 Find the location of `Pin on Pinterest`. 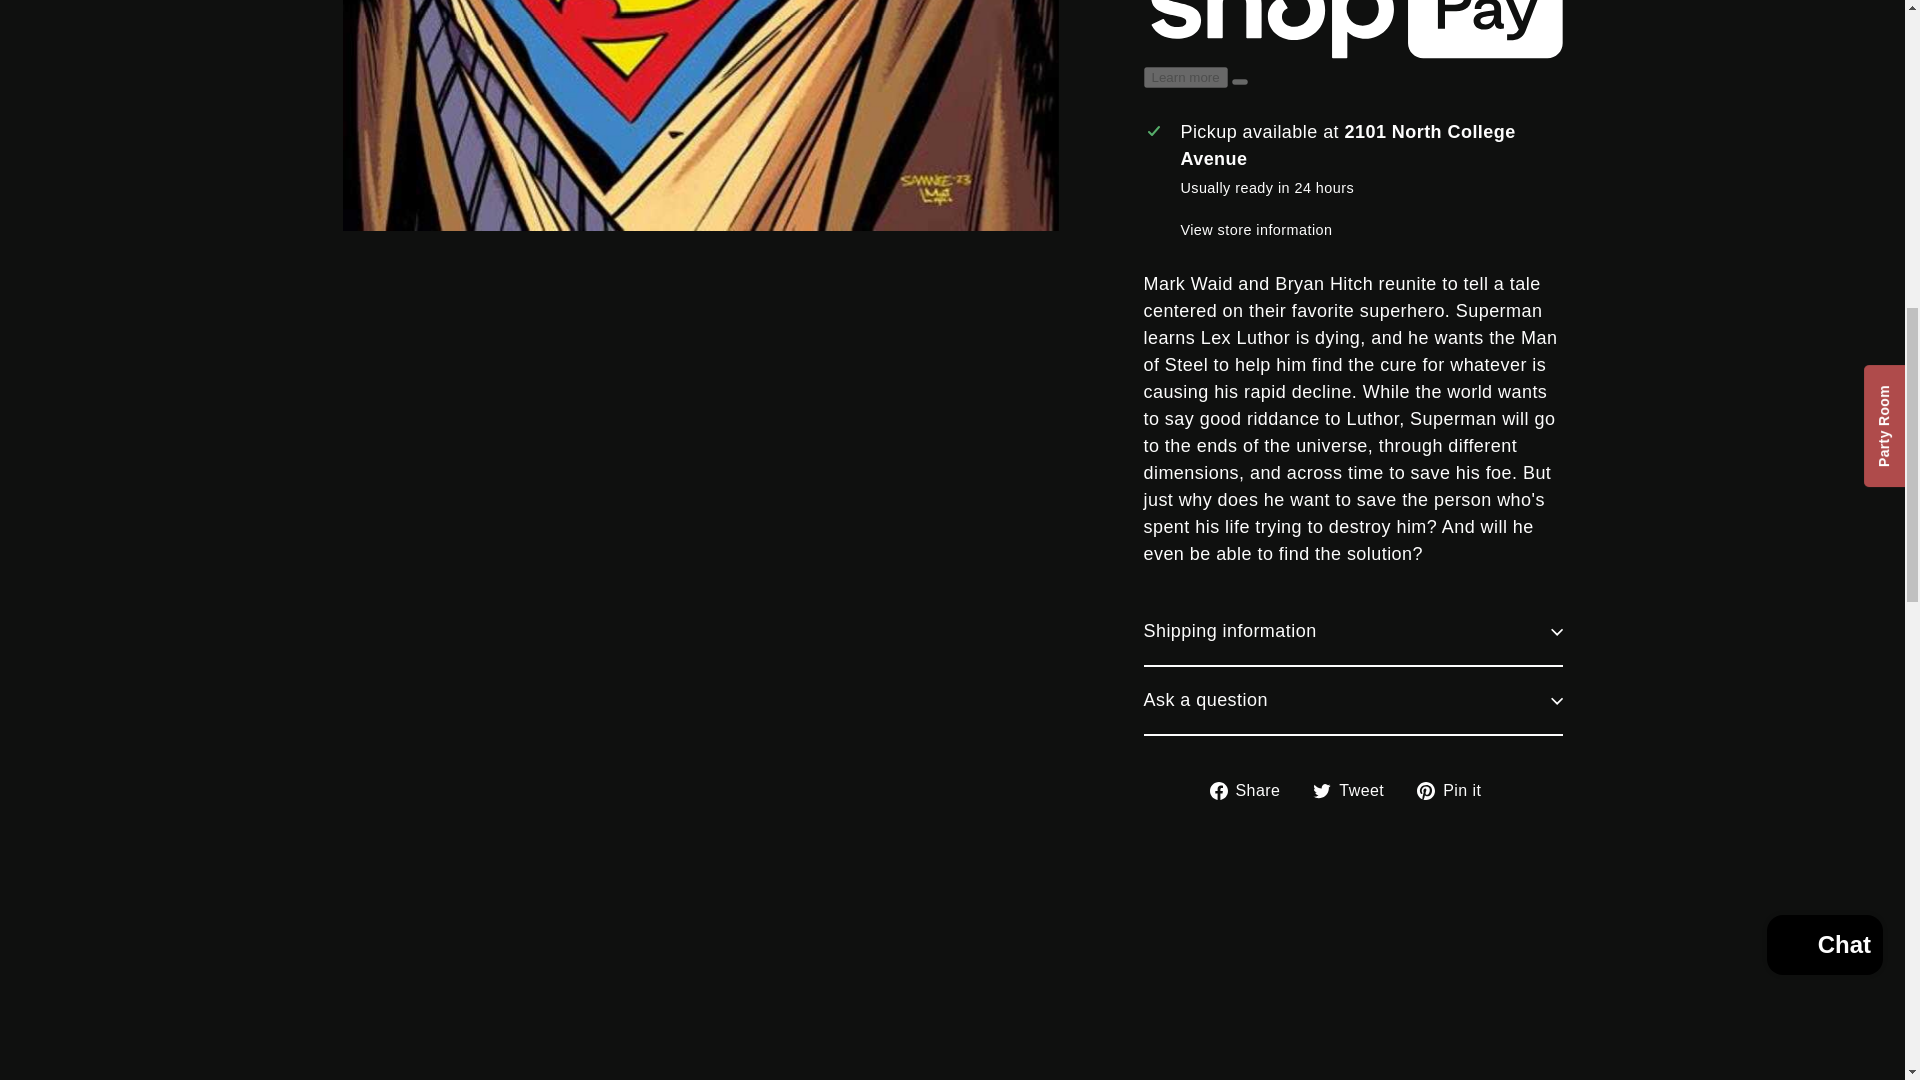

Pin on Pinterest is located at coordinates (1456, 790).